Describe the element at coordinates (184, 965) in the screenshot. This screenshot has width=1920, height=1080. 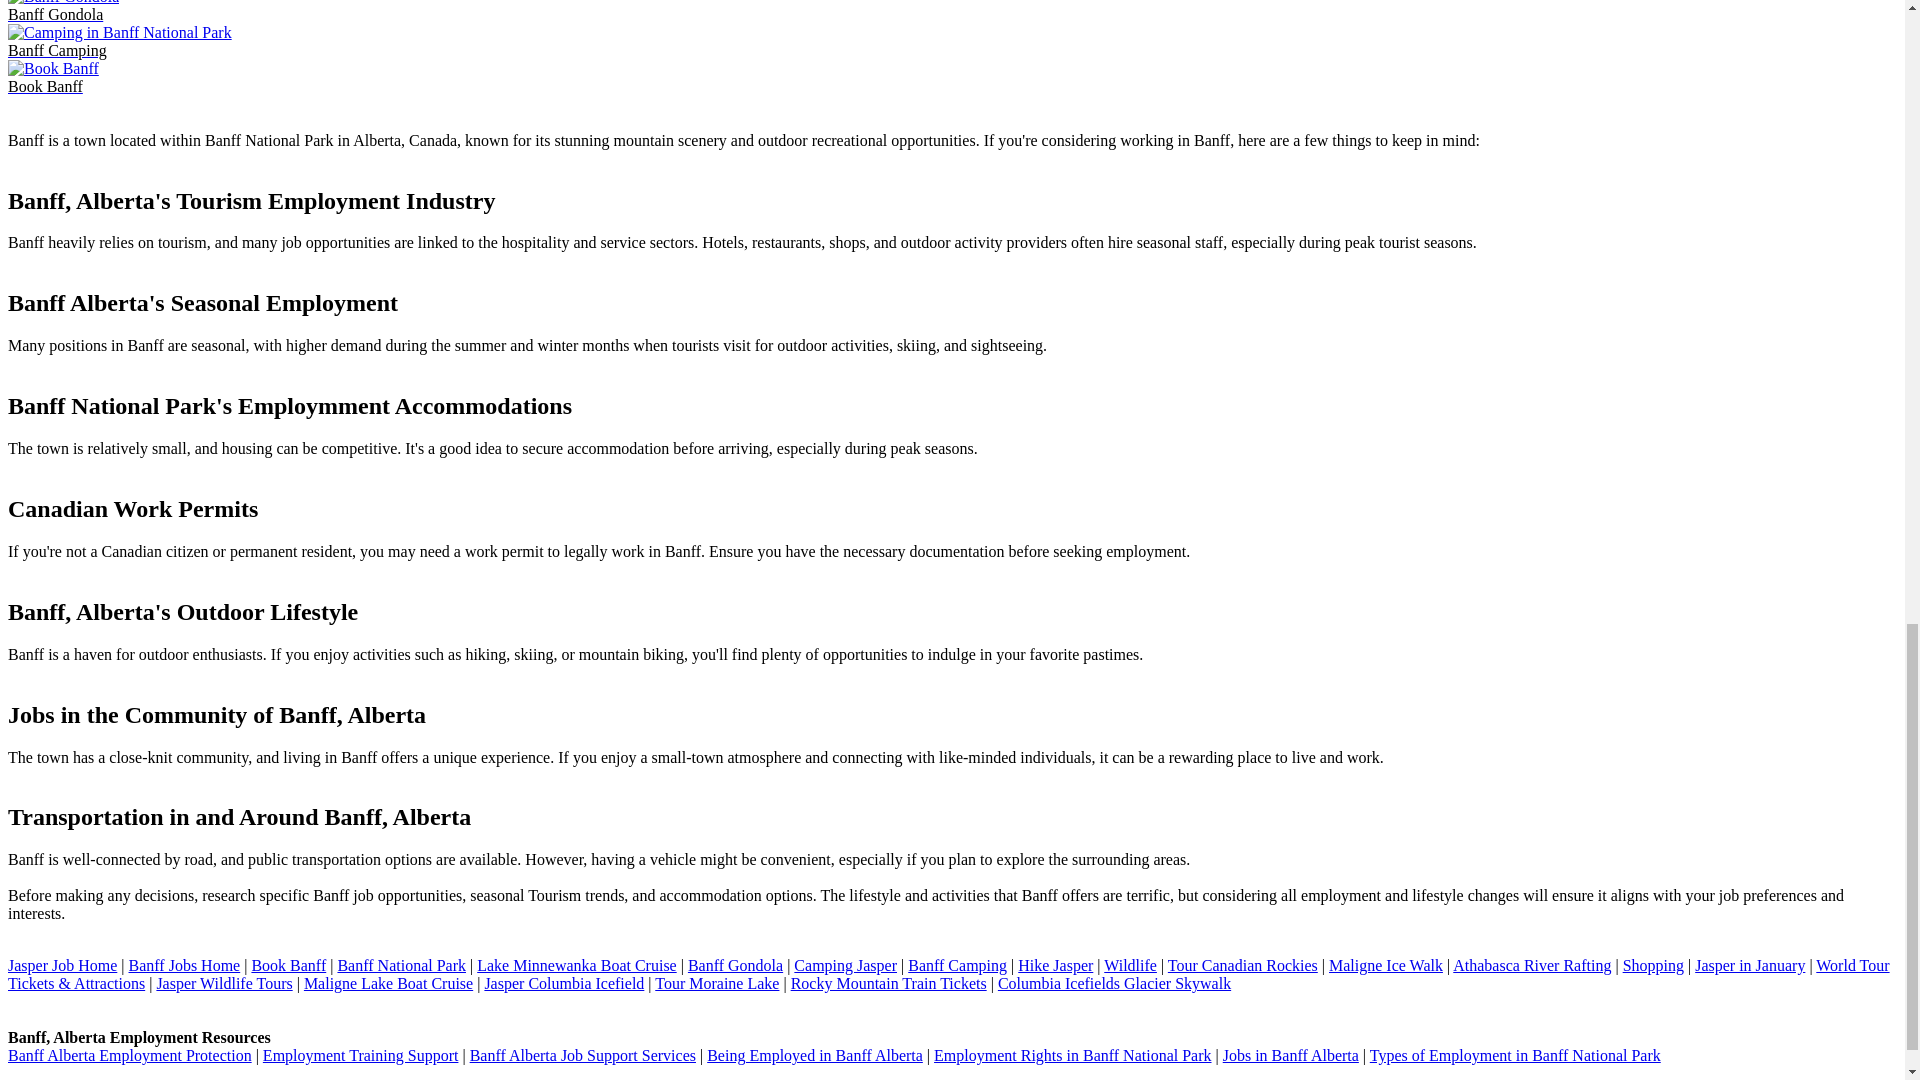
I see `Banff Jobs Home` at that location.